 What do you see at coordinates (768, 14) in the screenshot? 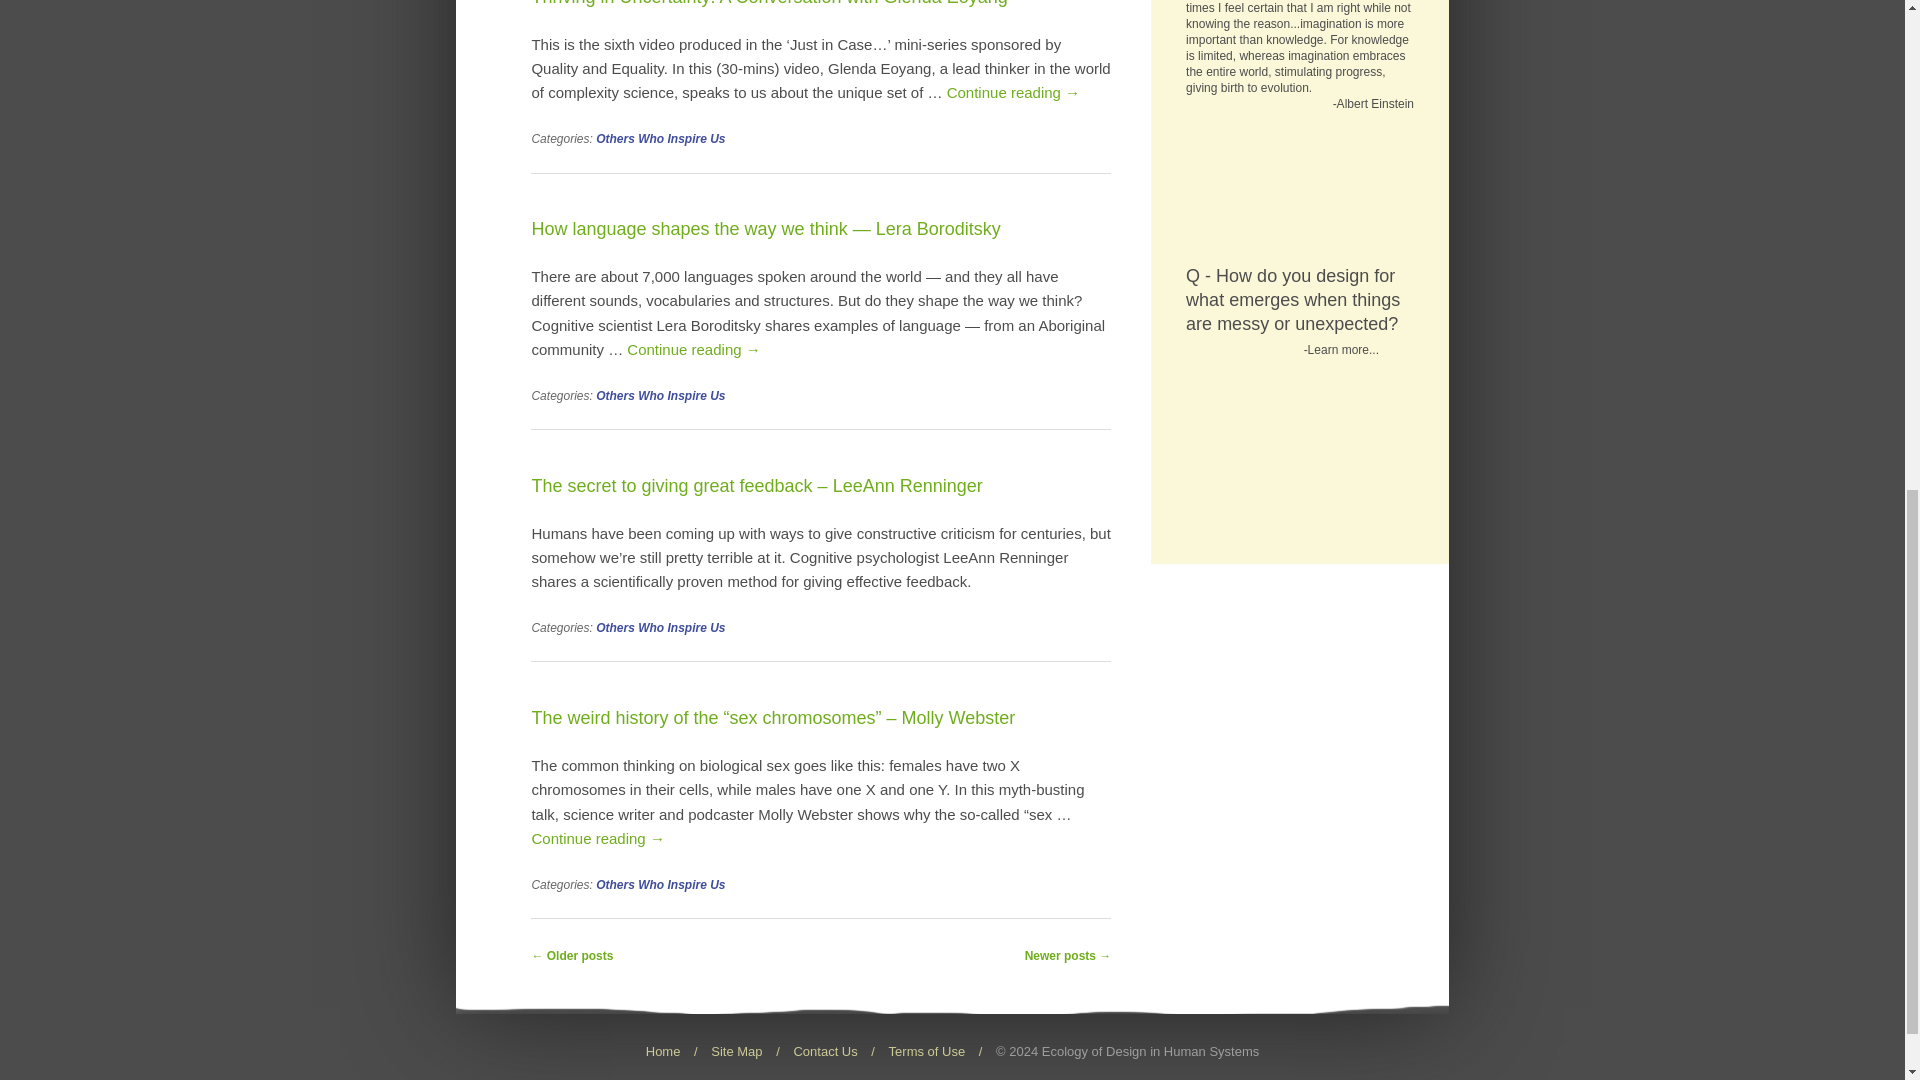
I see `Thriving in Uncertainty: A Conversation with Glenda Eoyang` at bounding box center [768, 14].